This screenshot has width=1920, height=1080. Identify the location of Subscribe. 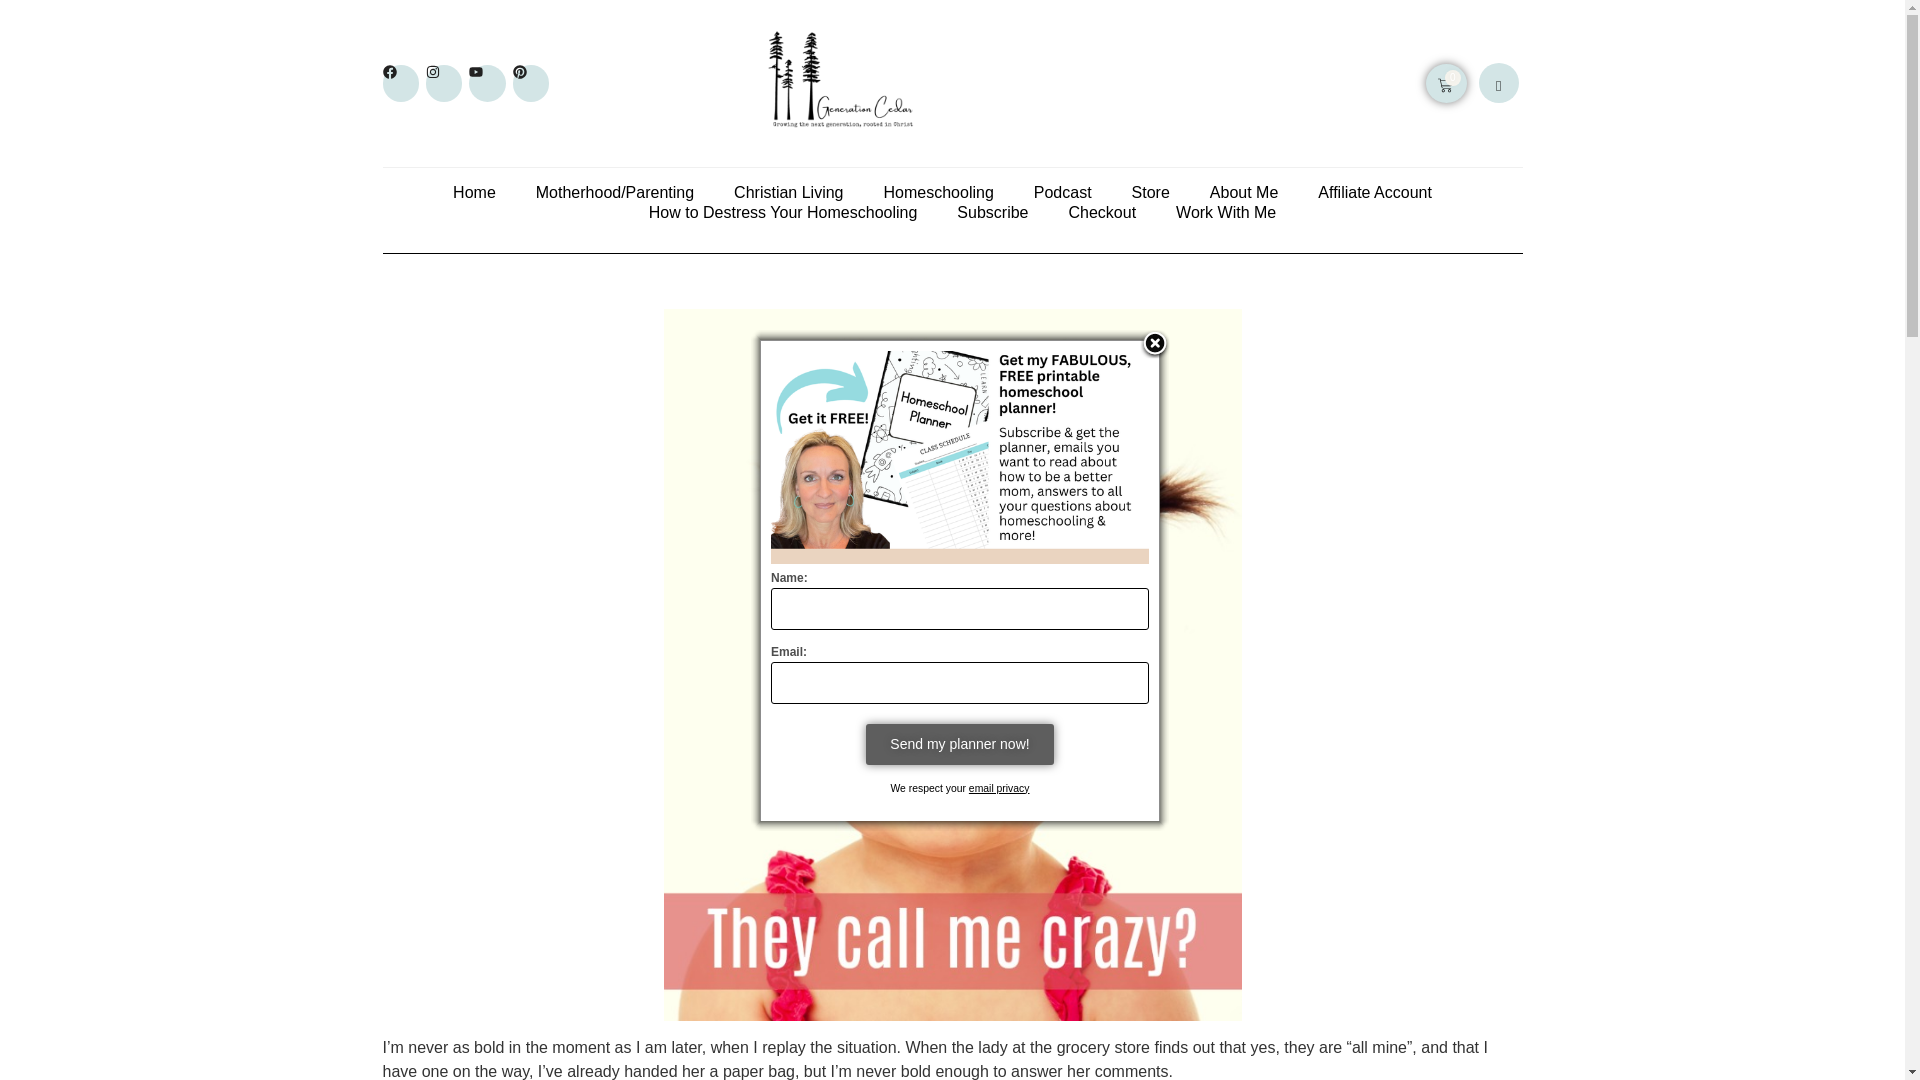
(992, 212).